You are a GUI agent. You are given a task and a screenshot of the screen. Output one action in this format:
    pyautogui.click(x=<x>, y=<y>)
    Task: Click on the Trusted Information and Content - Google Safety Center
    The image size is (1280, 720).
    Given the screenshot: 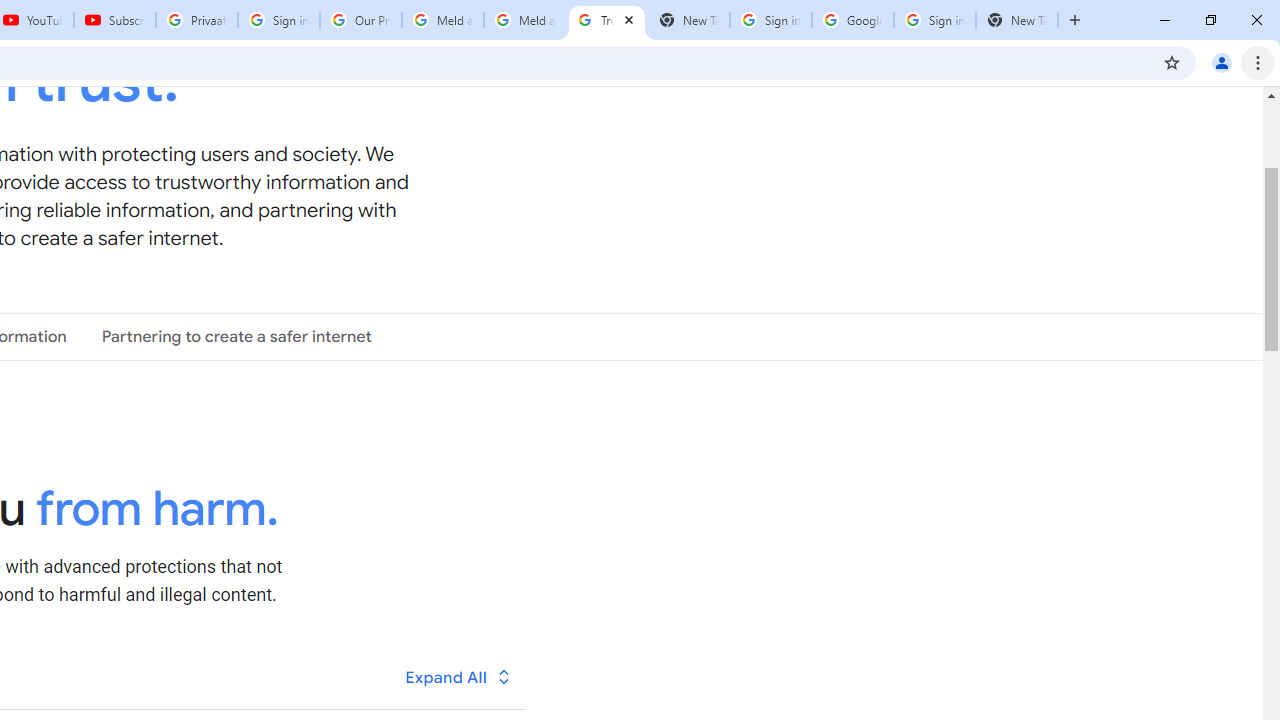 What is the action you would take?
    pyautogui.click(x=606, y=20)
    